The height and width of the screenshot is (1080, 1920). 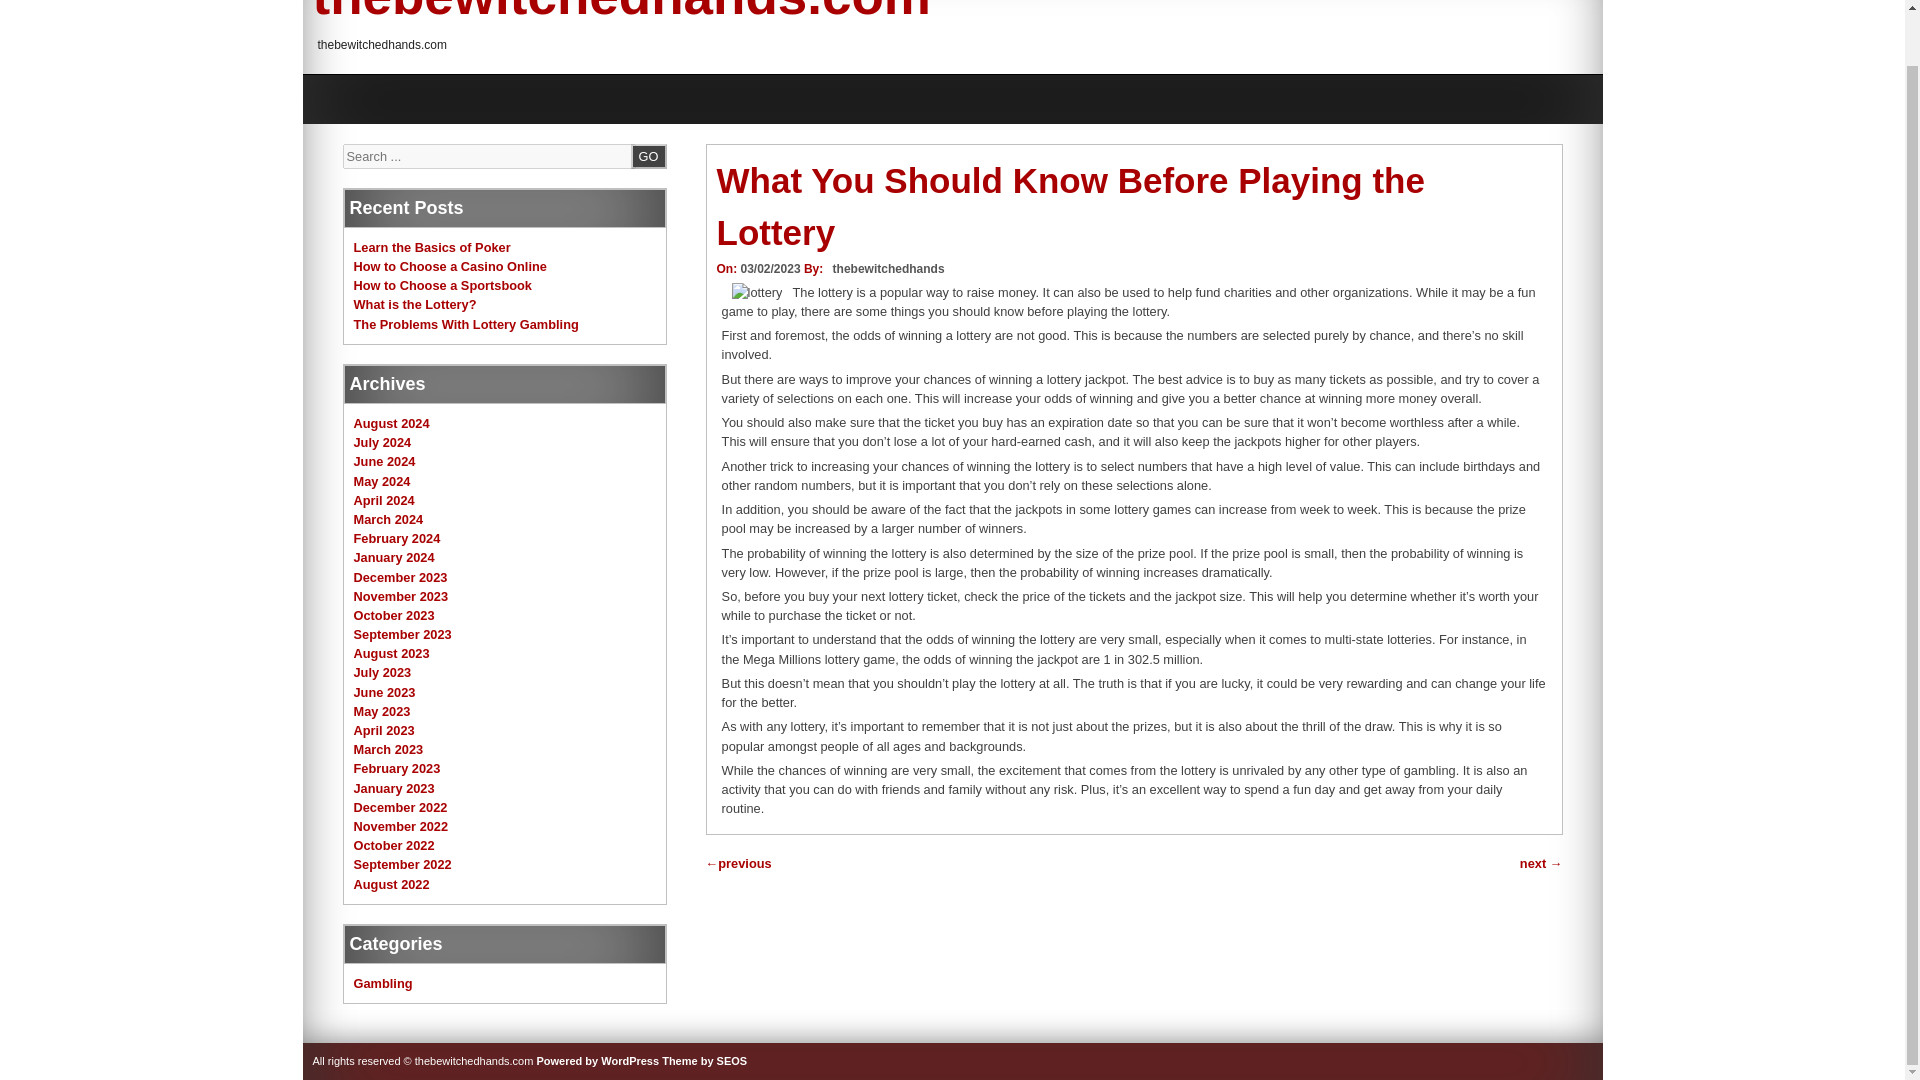 I want to click on The Problems With Lottery Gambling, so click(x=466, y=324).